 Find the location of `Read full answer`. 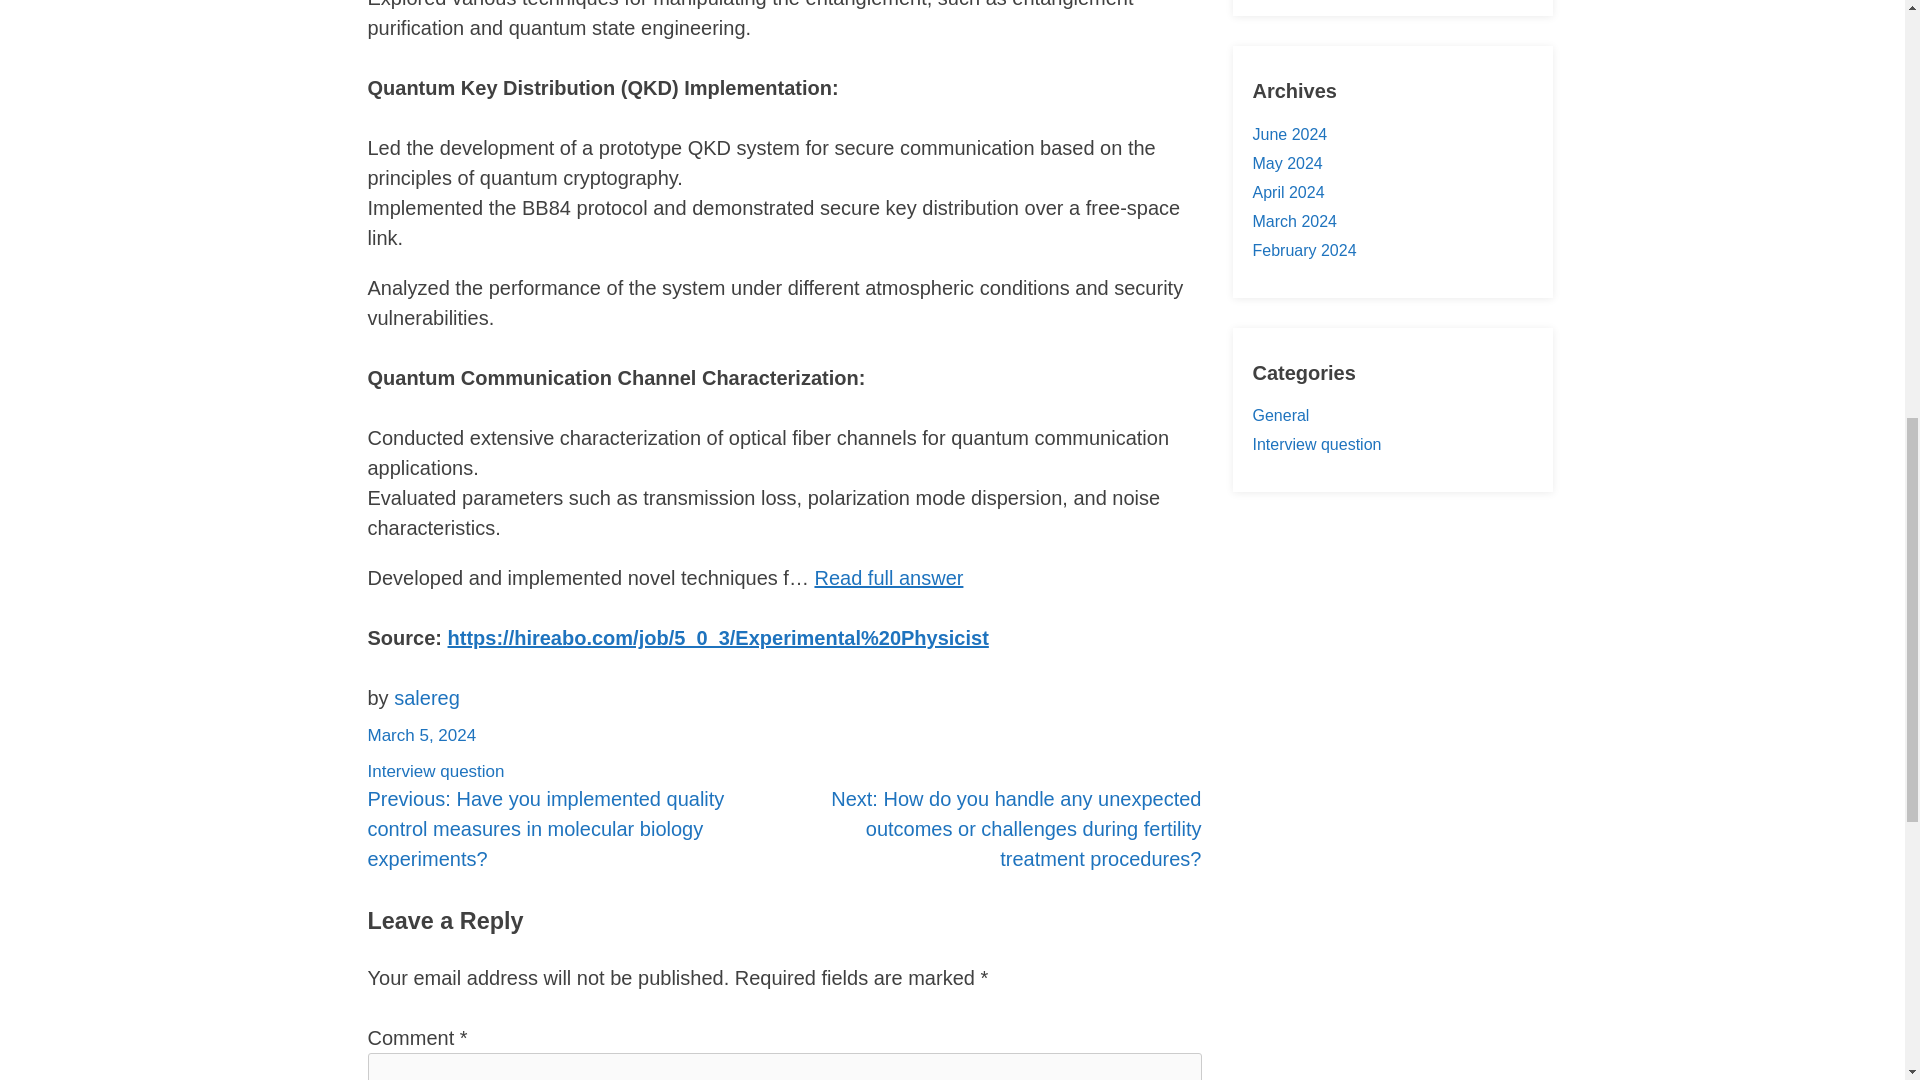

Read full answer is located at coordinates (888, 578).